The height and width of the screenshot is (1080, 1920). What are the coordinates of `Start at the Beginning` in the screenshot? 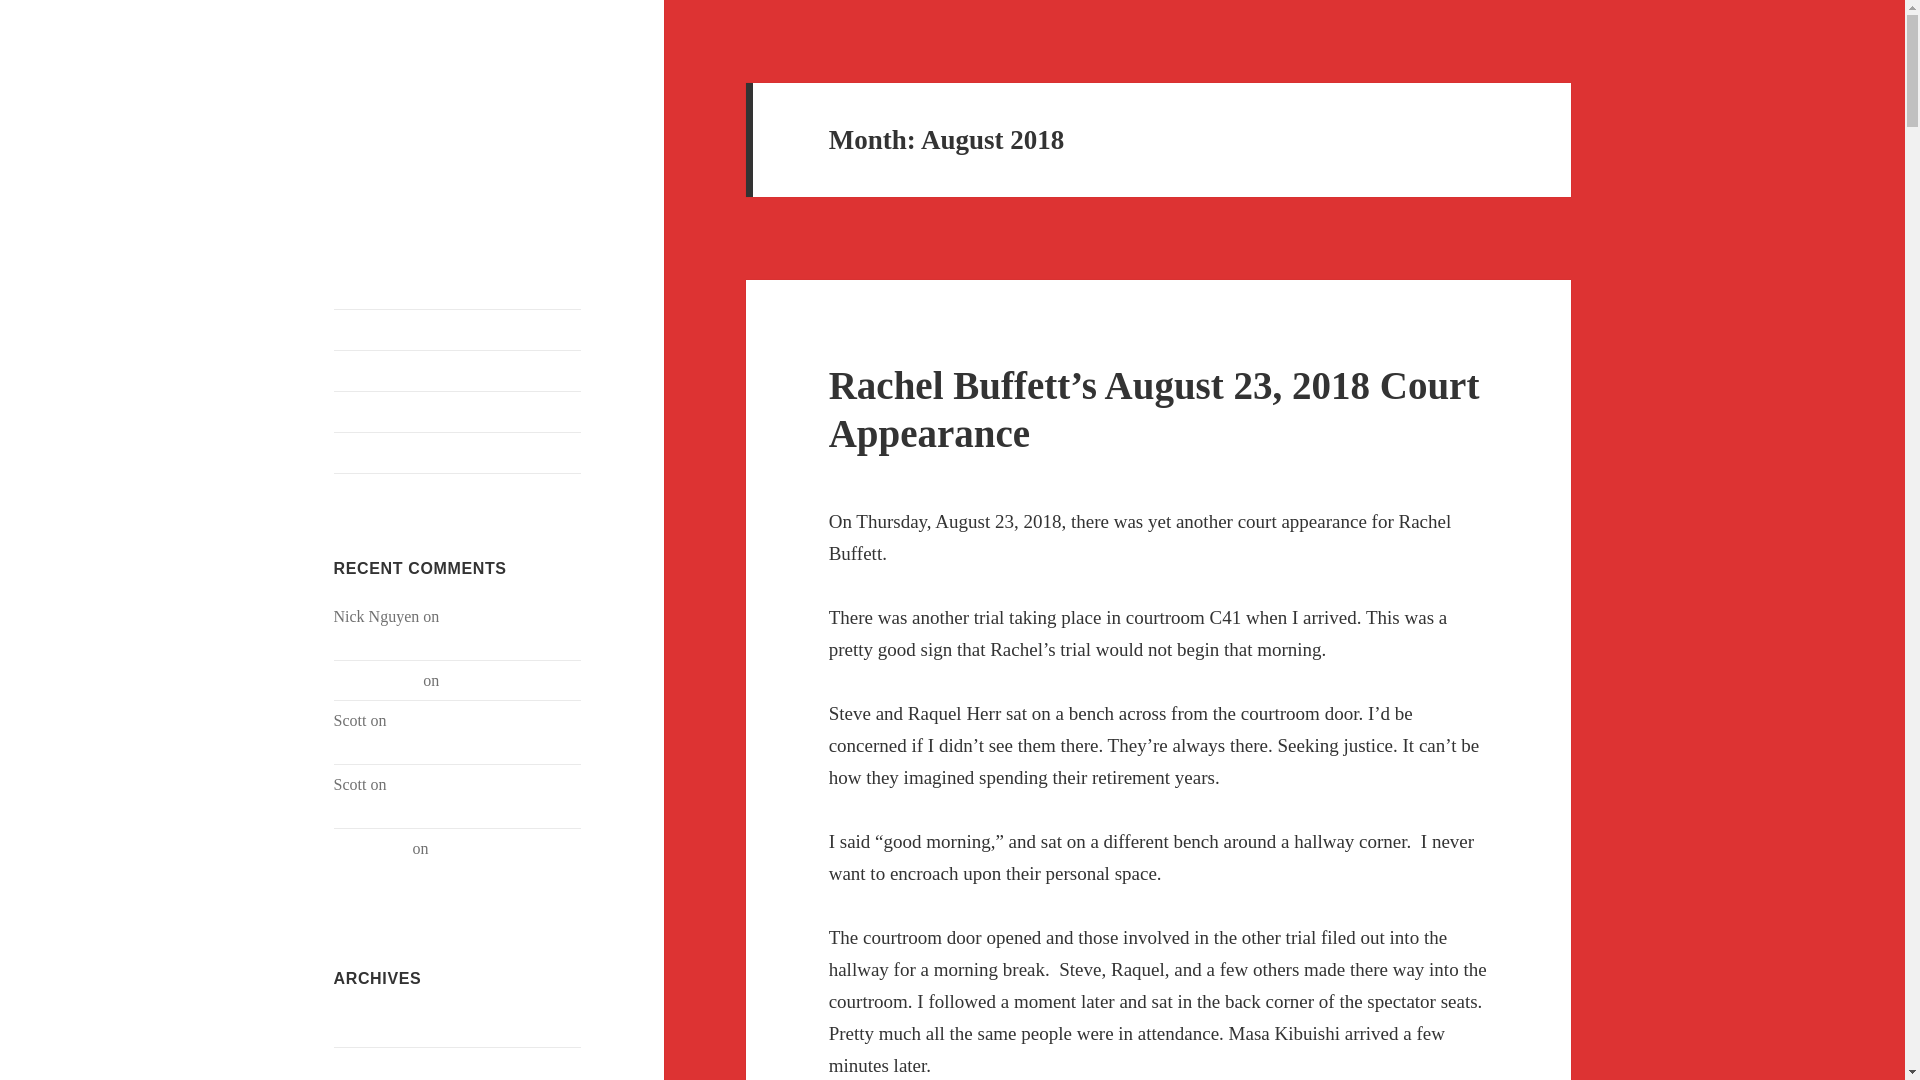 It's located at (458, 329).